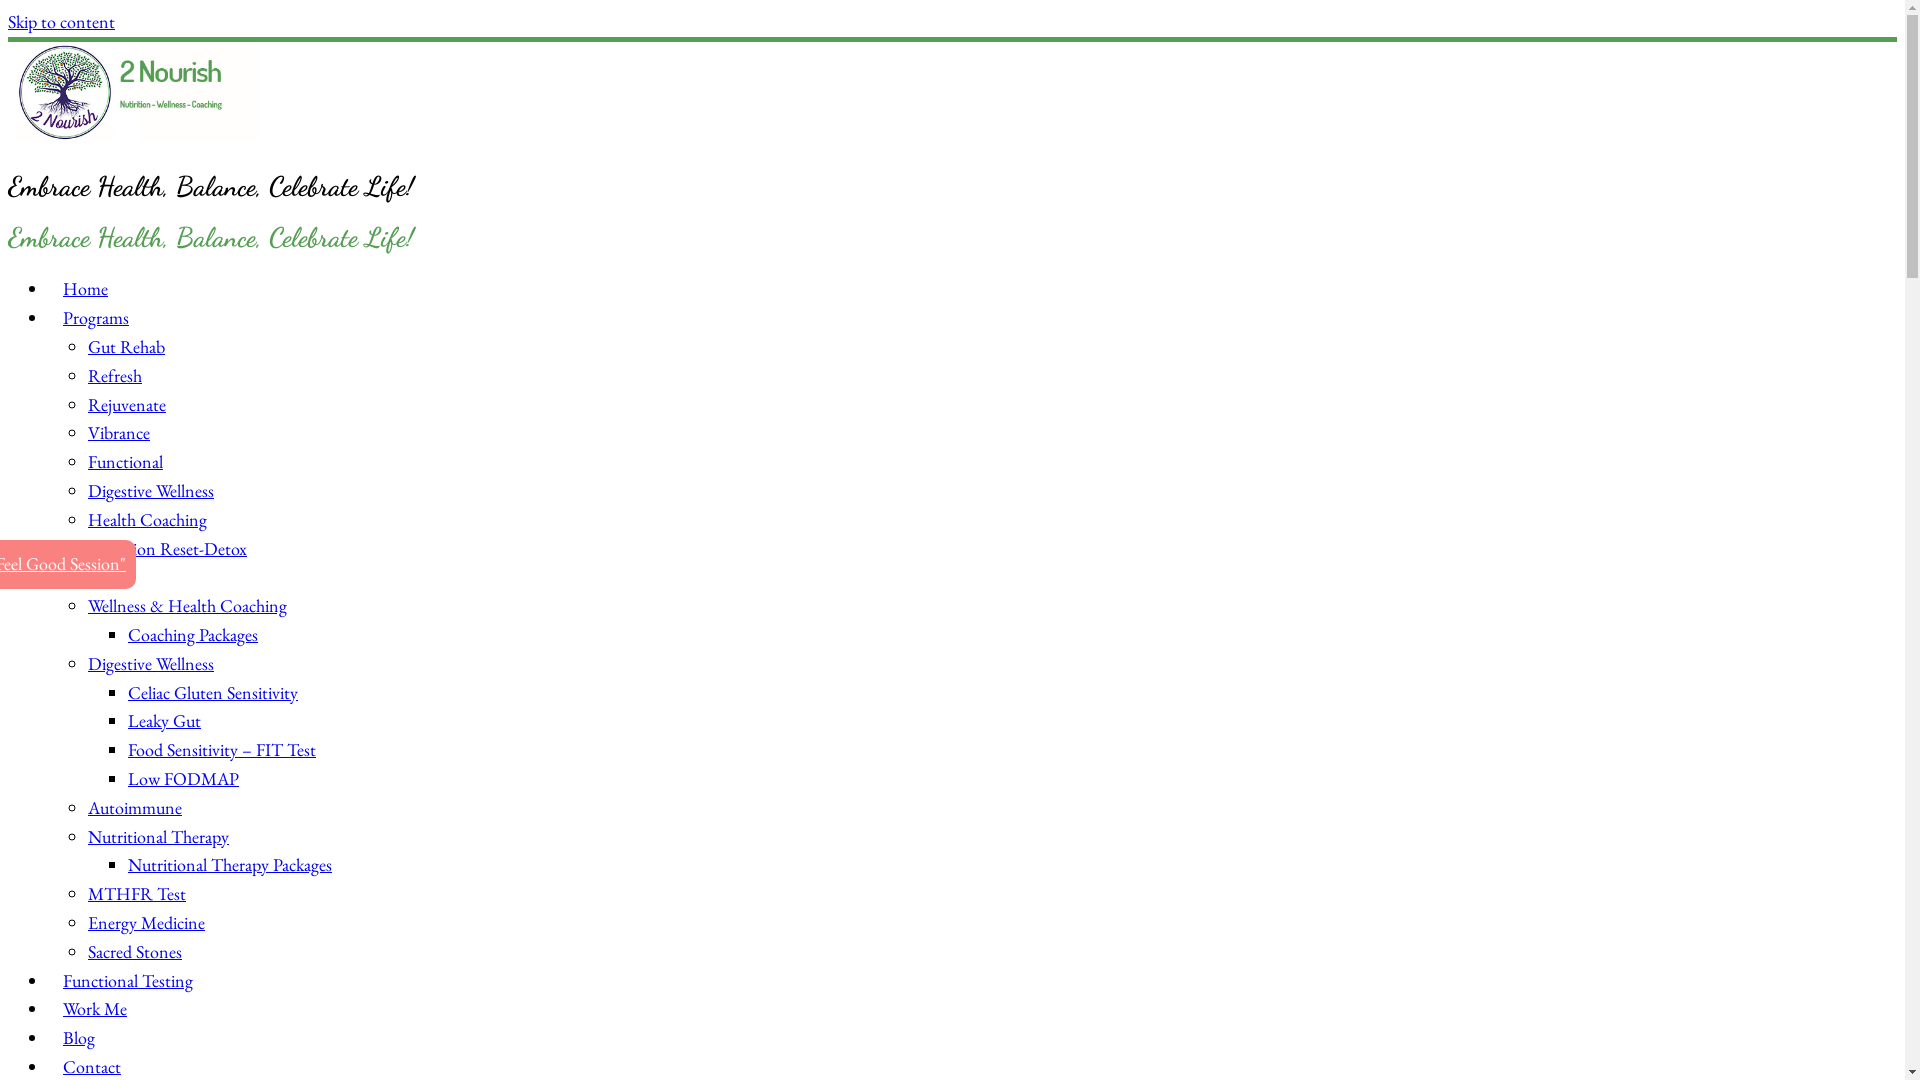  I want to click on Home, so click(85, 288).